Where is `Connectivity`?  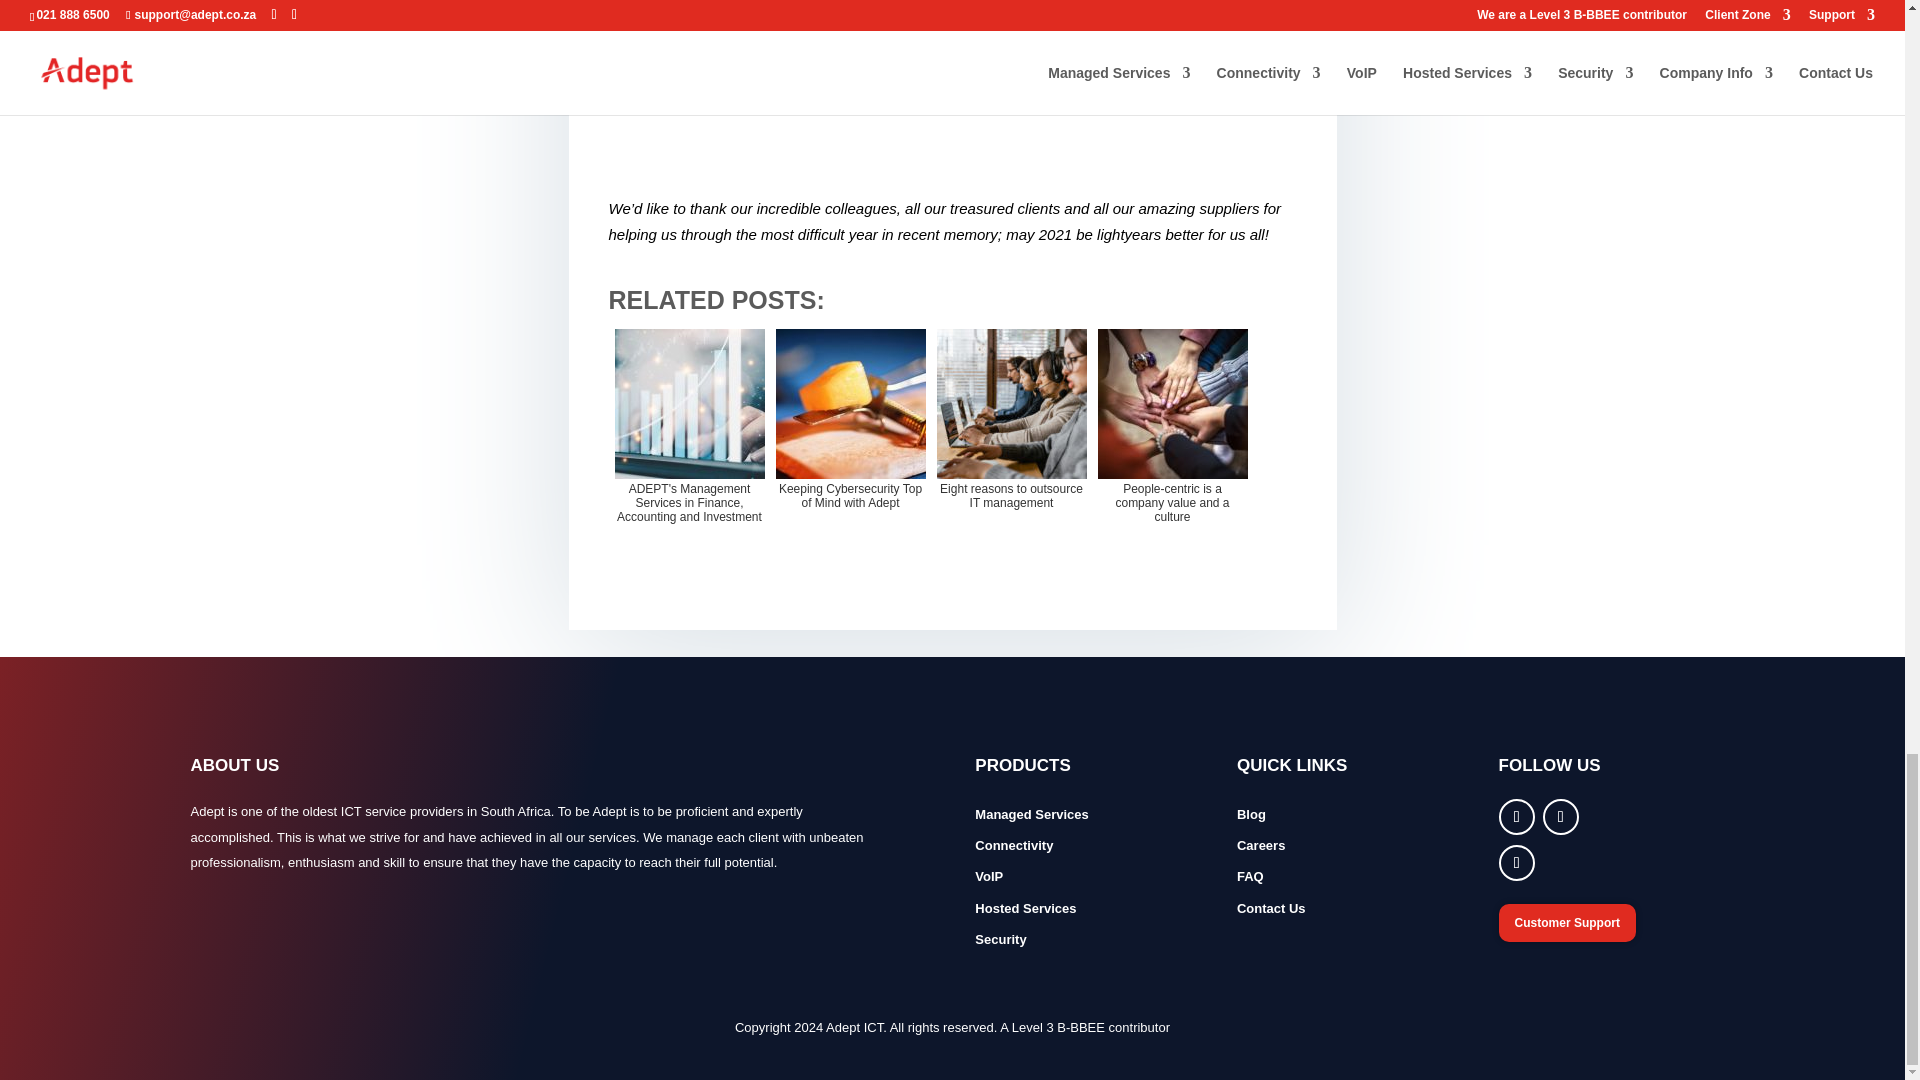 Connectivity is located at coordinates (1014, 846).